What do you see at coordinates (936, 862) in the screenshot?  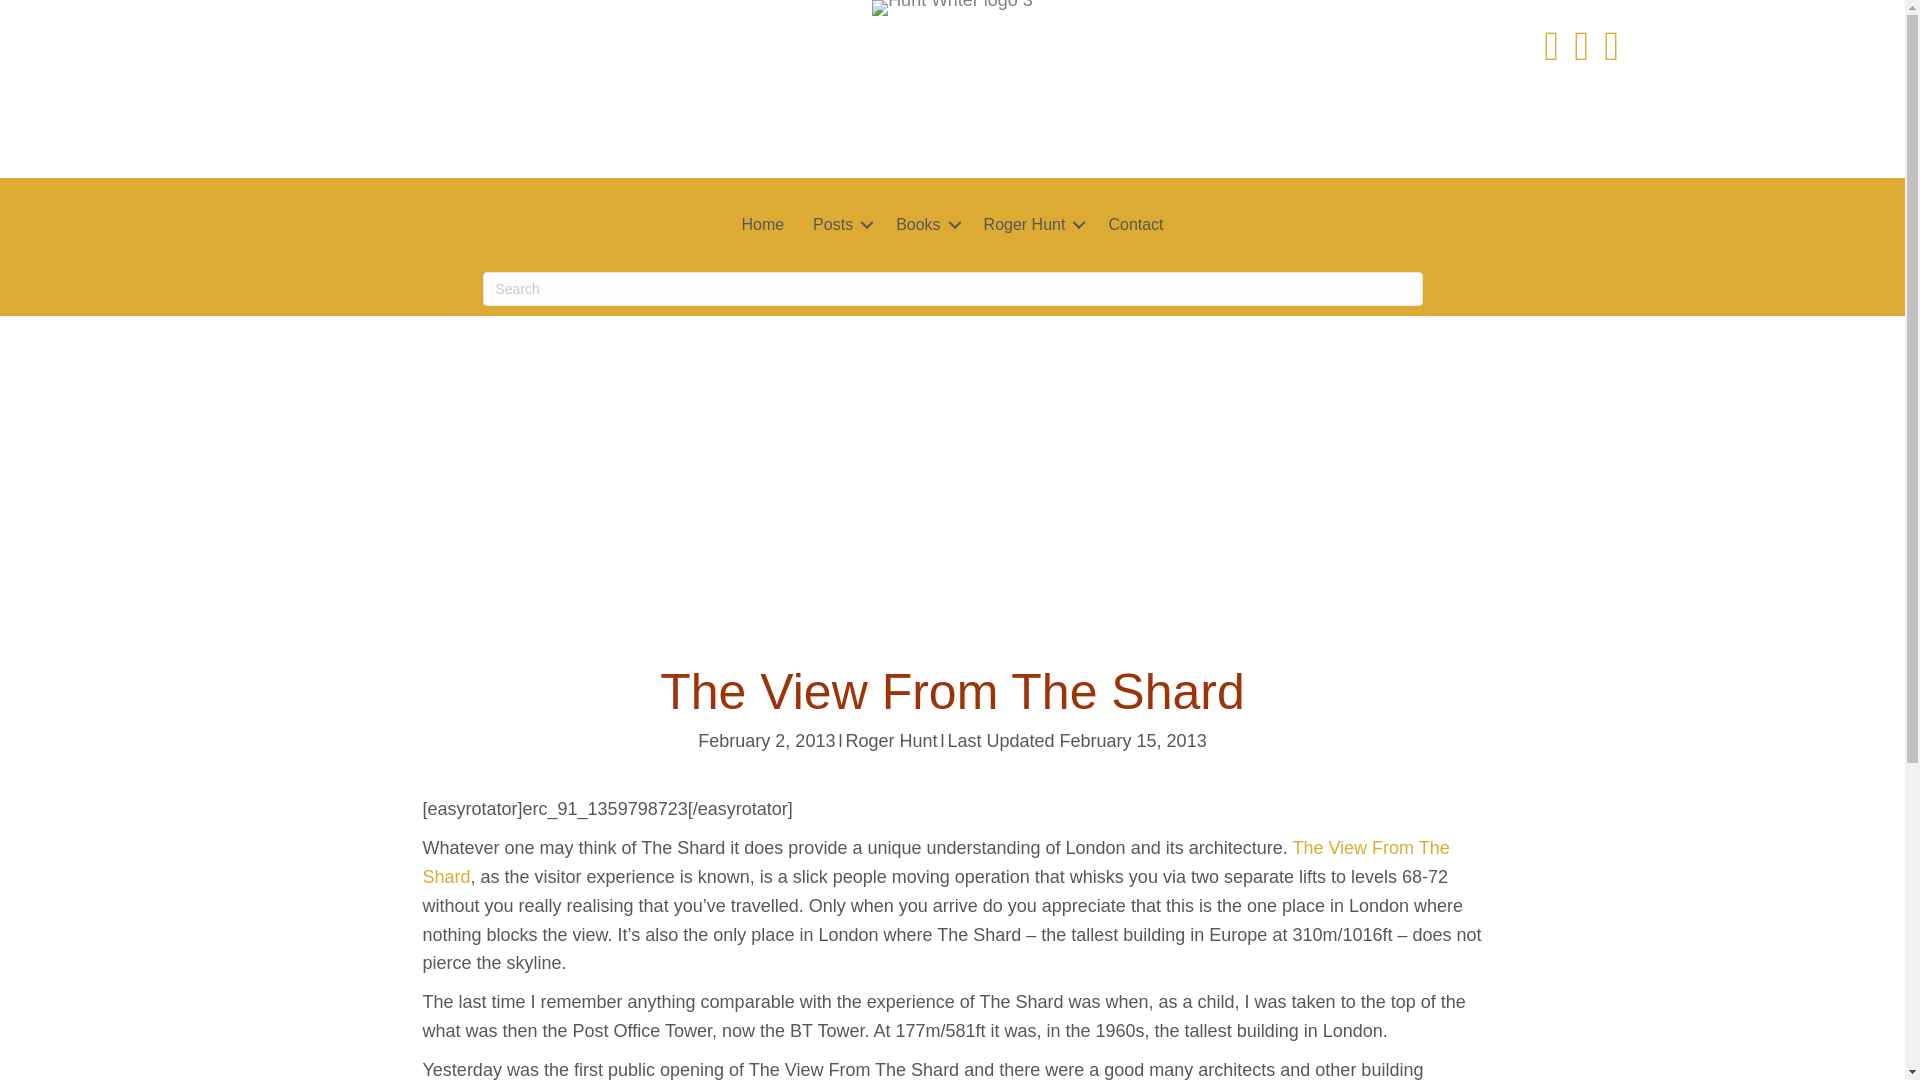 I see `The View From The Shard` at bounding box center [936, 862].